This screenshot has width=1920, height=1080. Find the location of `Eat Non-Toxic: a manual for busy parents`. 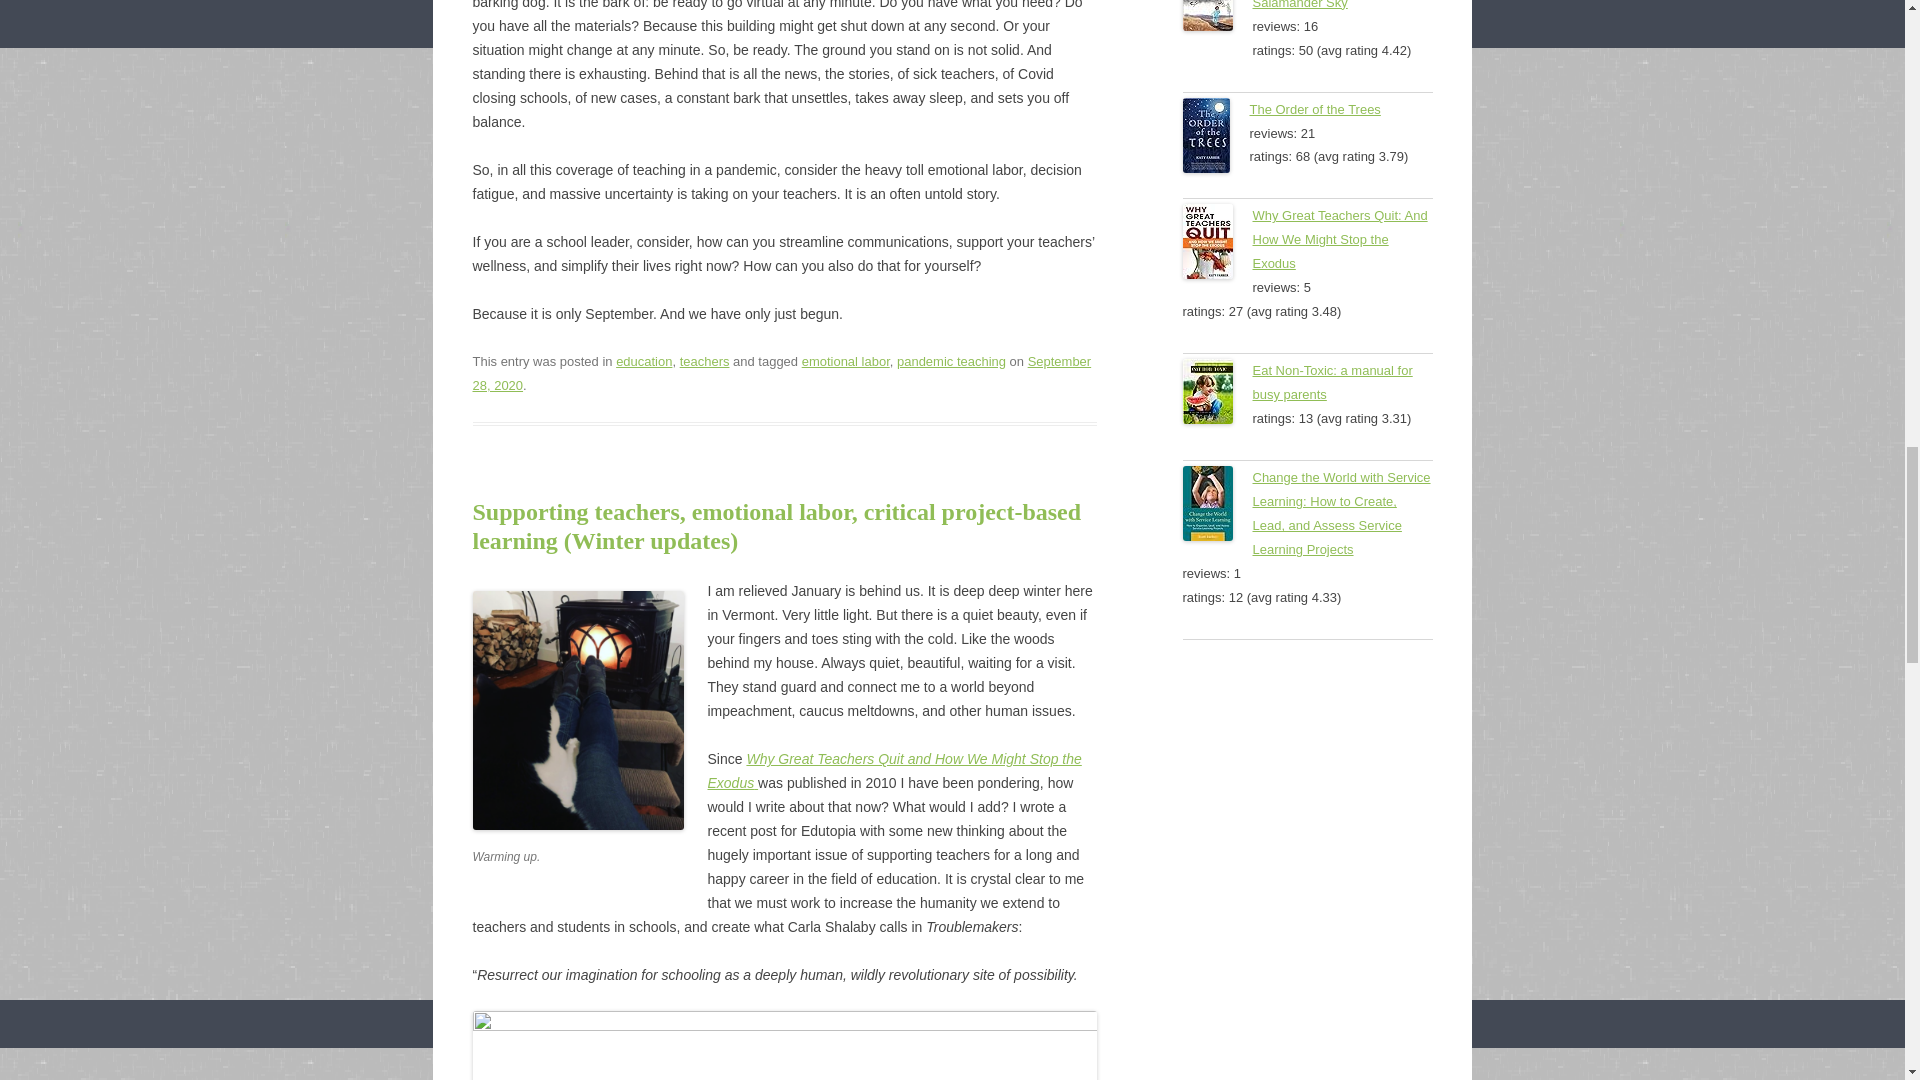

Eat Non-Toxic: a manual for busy parents is located at coordinates (1216, 395).